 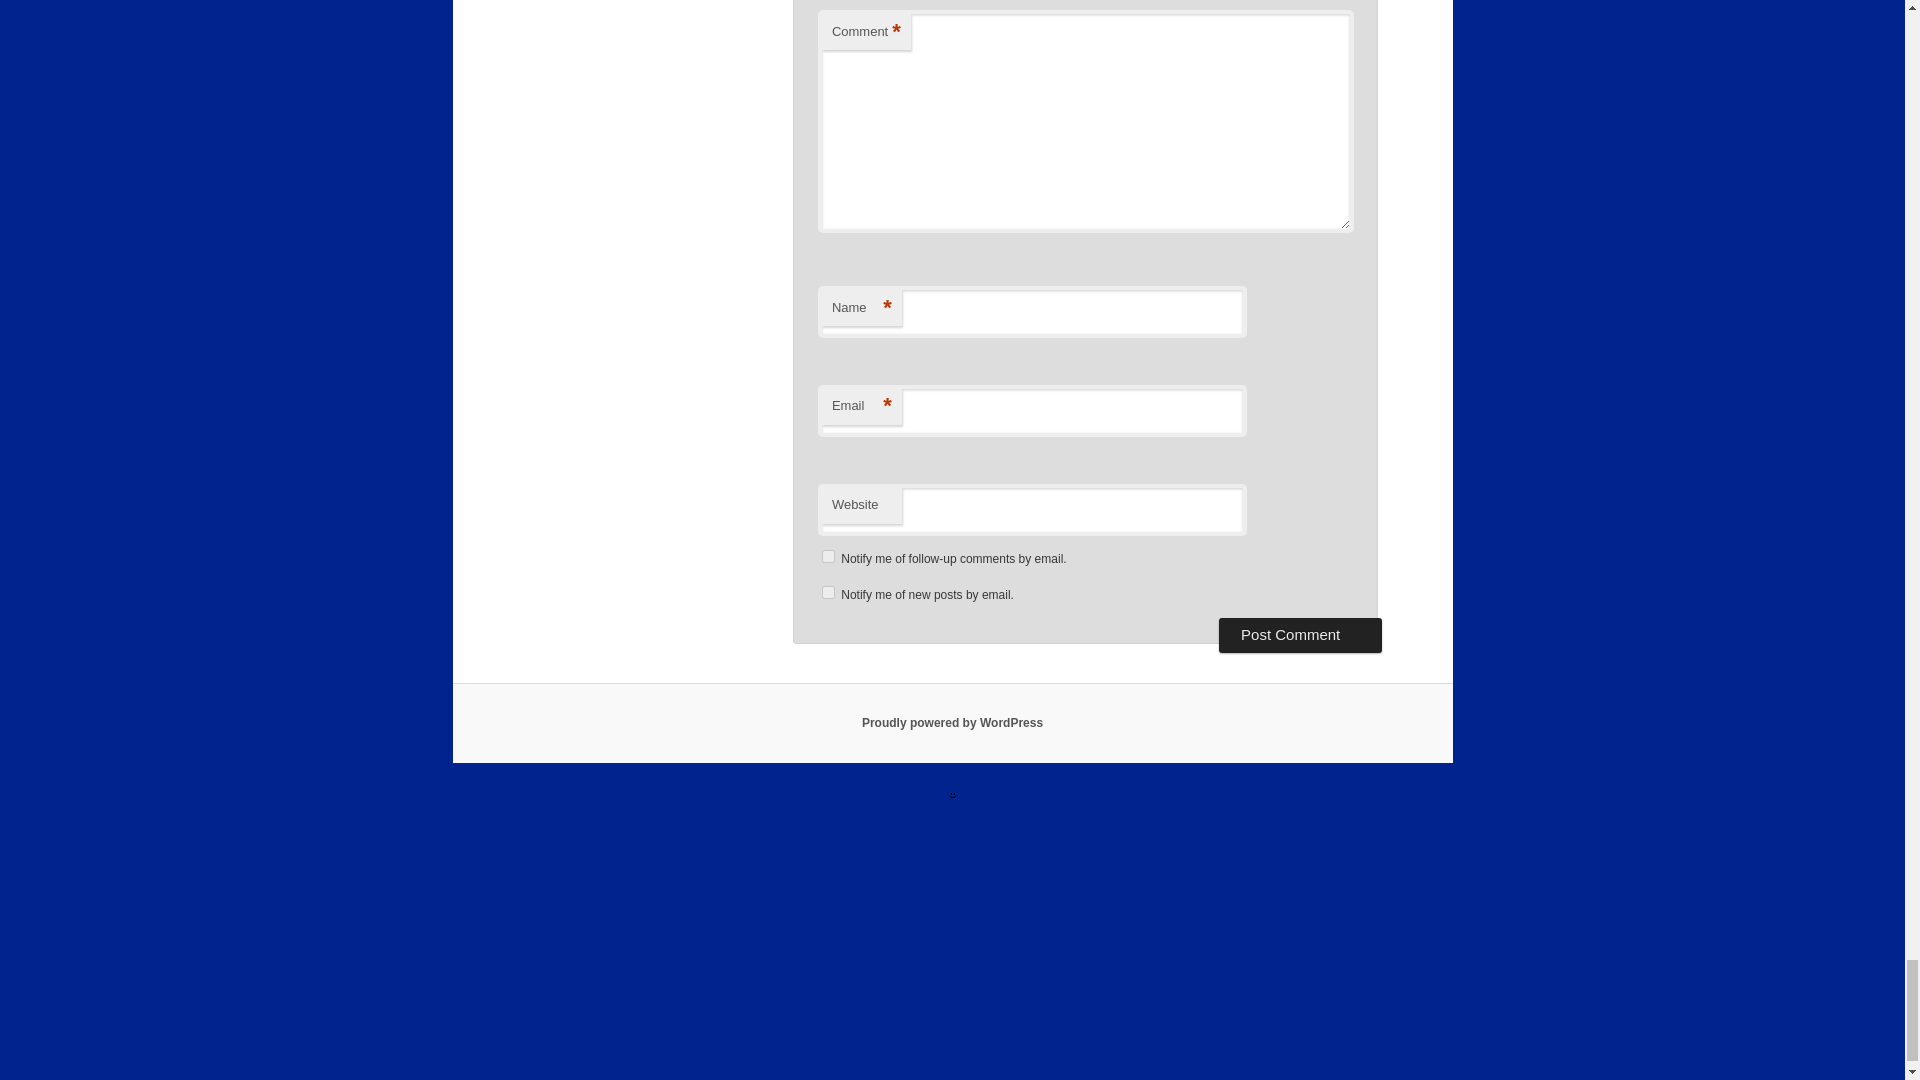 I want to click on subscribe, so click(x=828, y=592).